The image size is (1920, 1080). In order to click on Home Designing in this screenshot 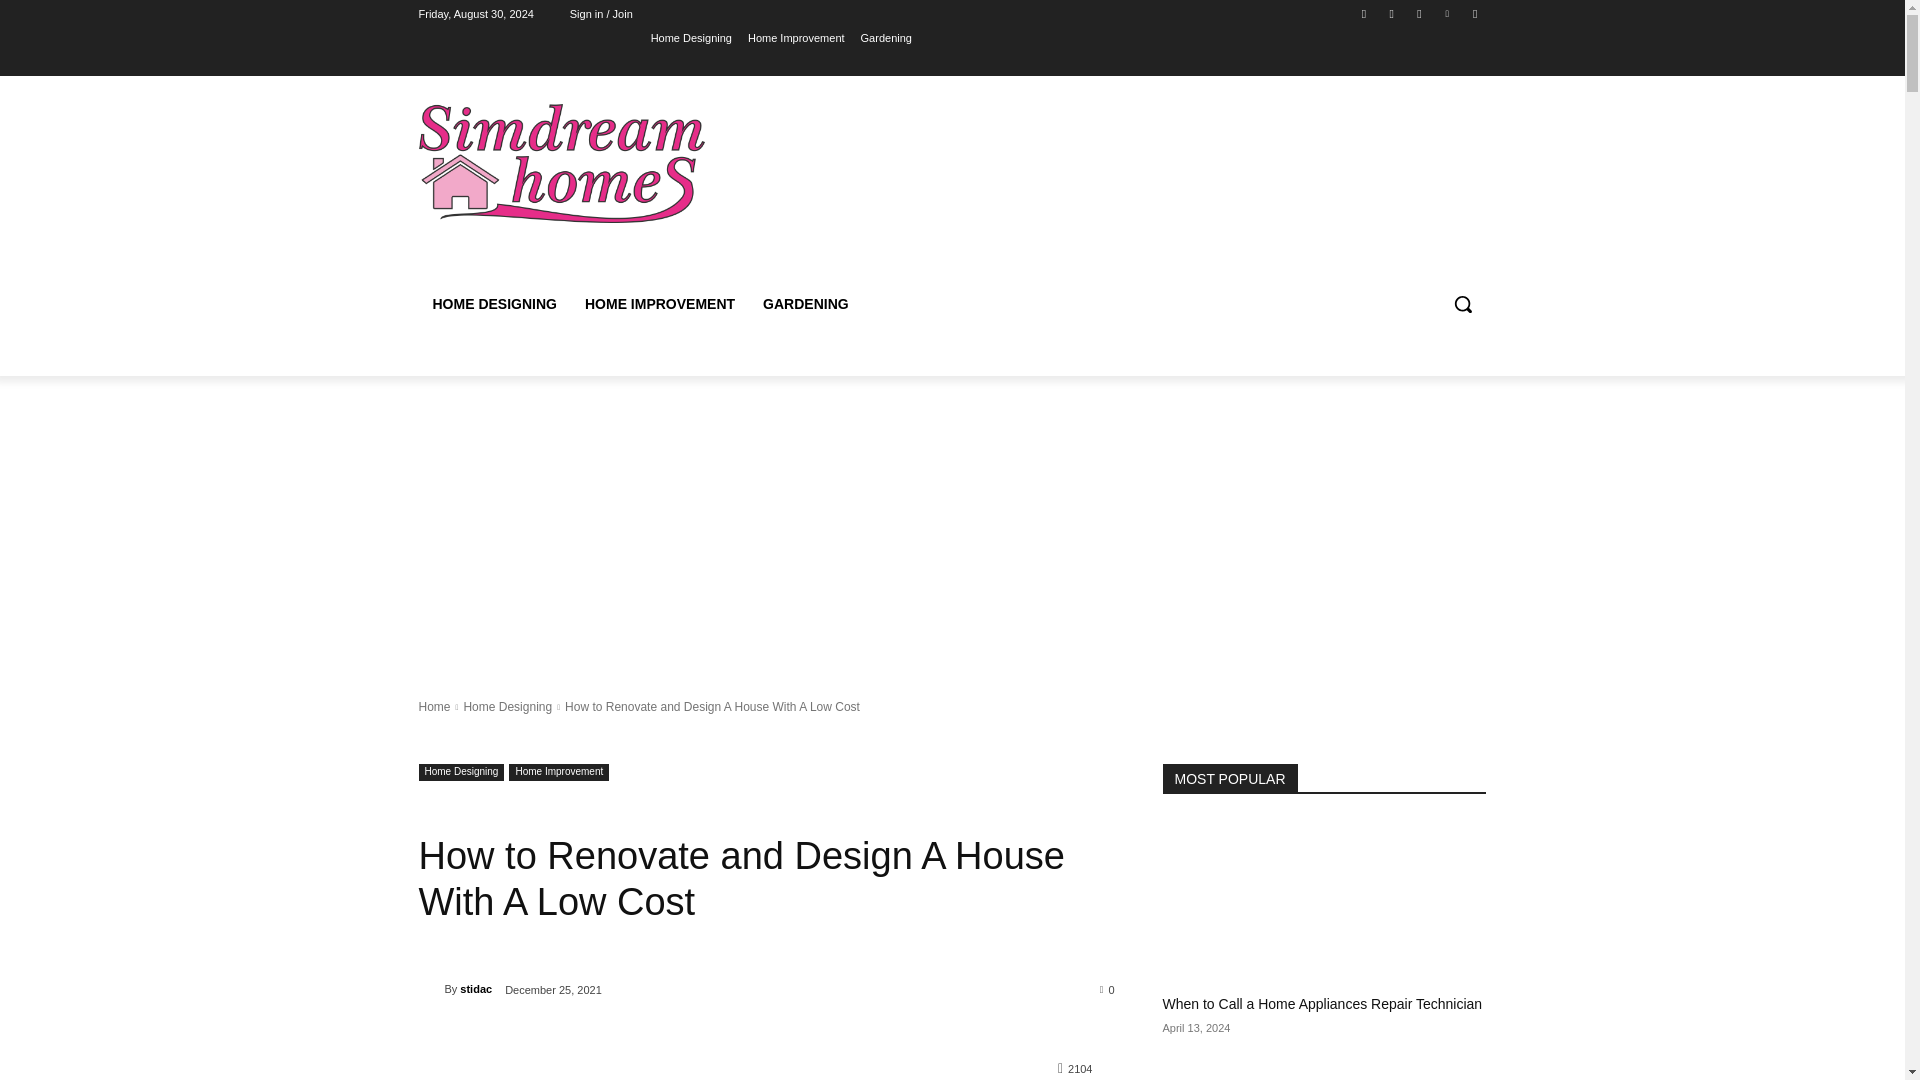, I will do `click(690, 37)`.